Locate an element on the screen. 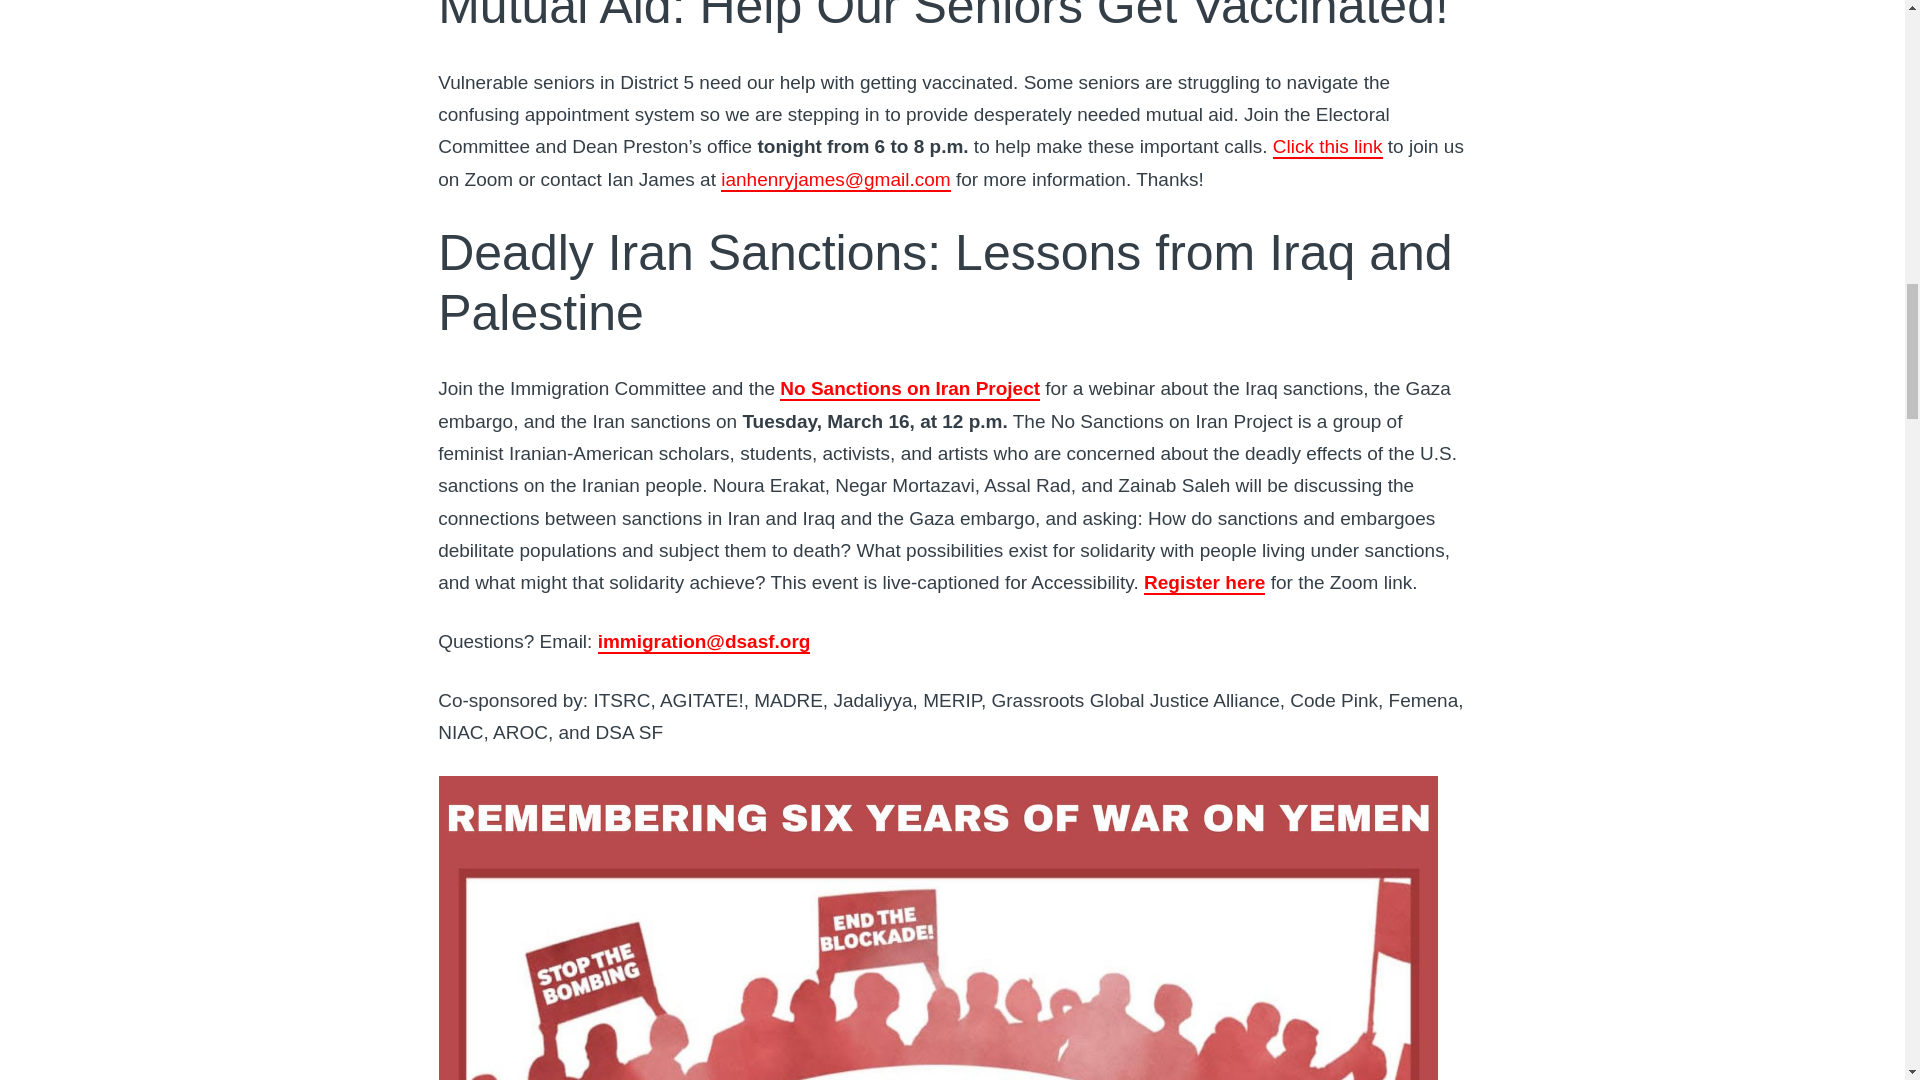  Click this link is located at coordinates (1327, 147).